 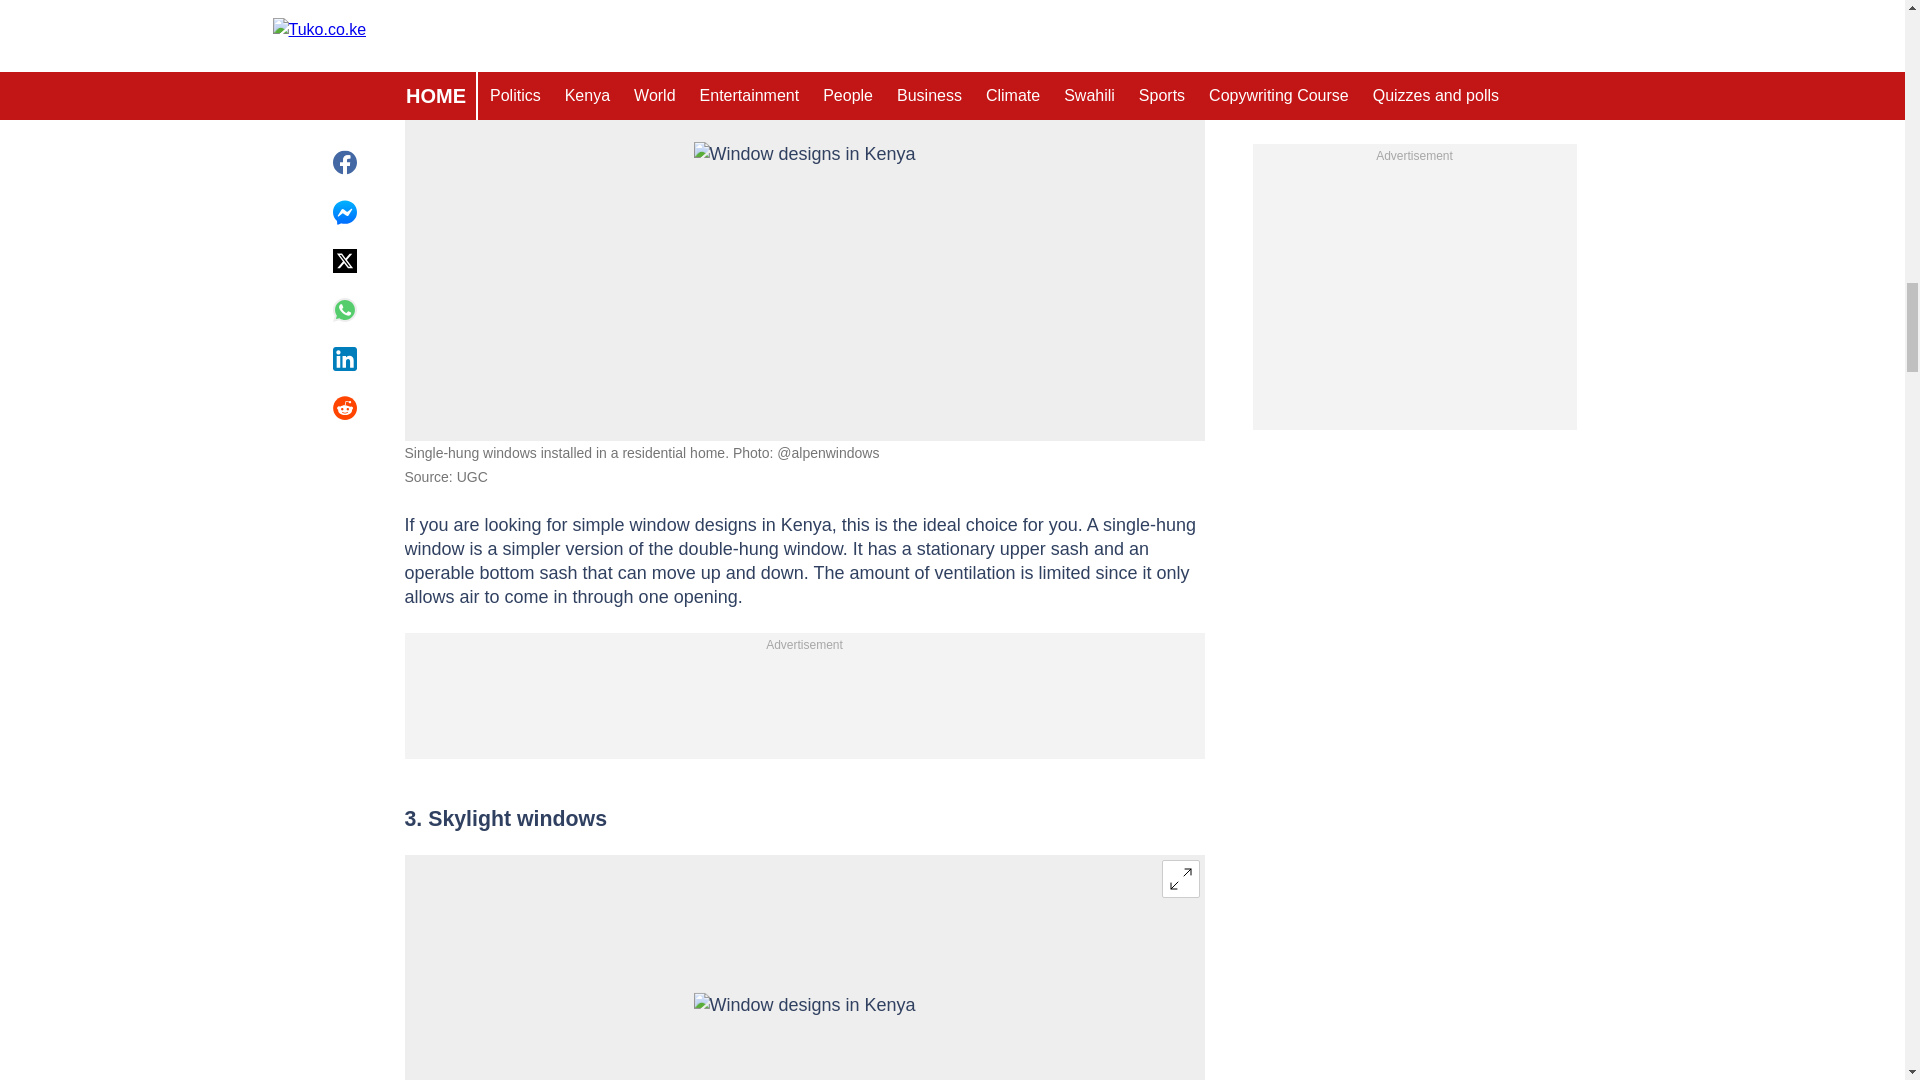 I want to click on Expand image, so click(x=1180, y=878).